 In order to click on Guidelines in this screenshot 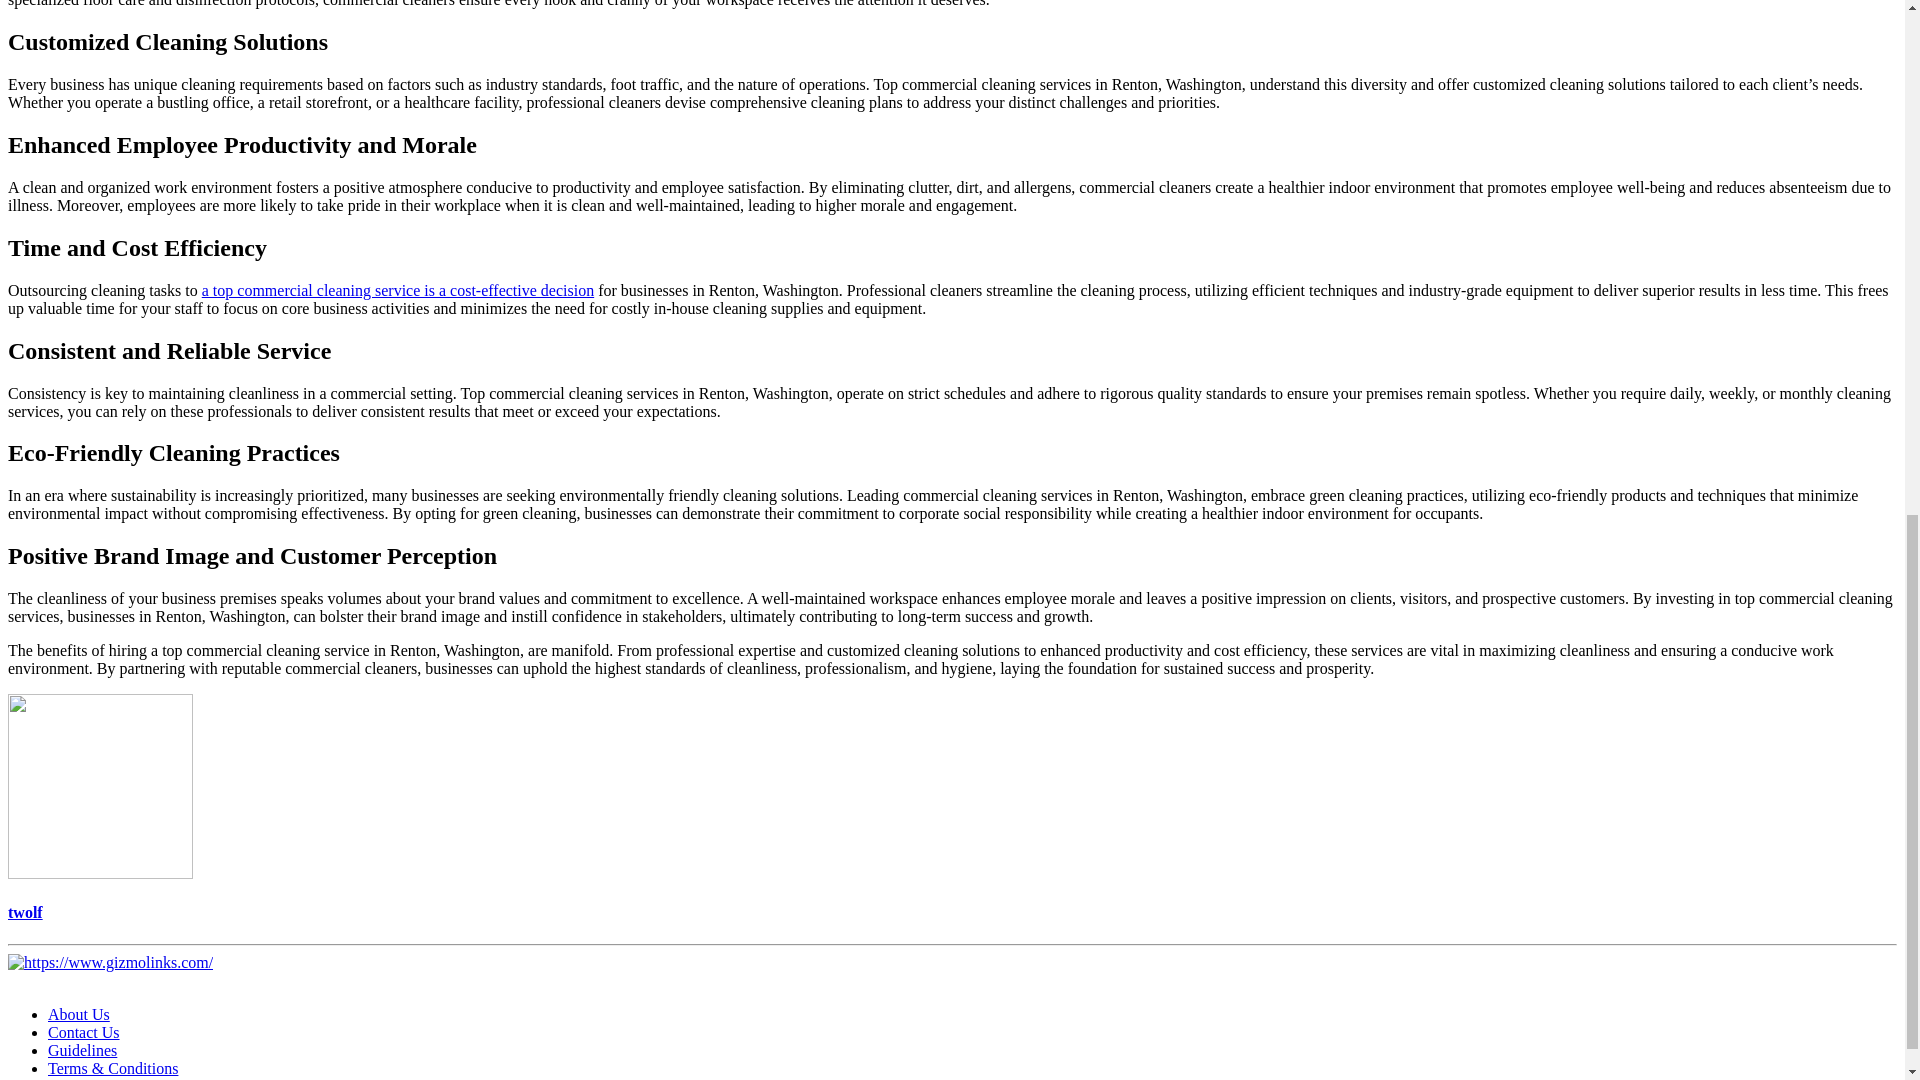, I will do `click(82, 1050)`.